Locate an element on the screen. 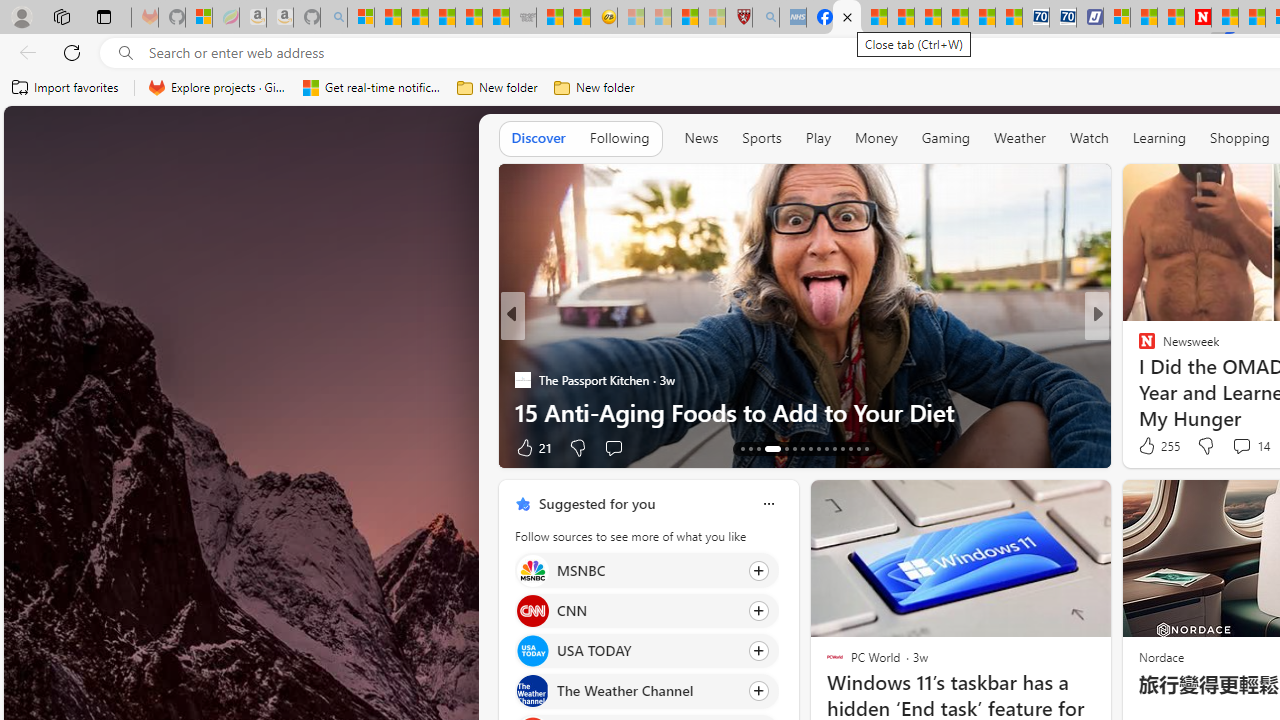 Image resolution: width=1280 pixels, height=720 pixels. AutomationID: tab-68 is located at coordinates (758, 448).